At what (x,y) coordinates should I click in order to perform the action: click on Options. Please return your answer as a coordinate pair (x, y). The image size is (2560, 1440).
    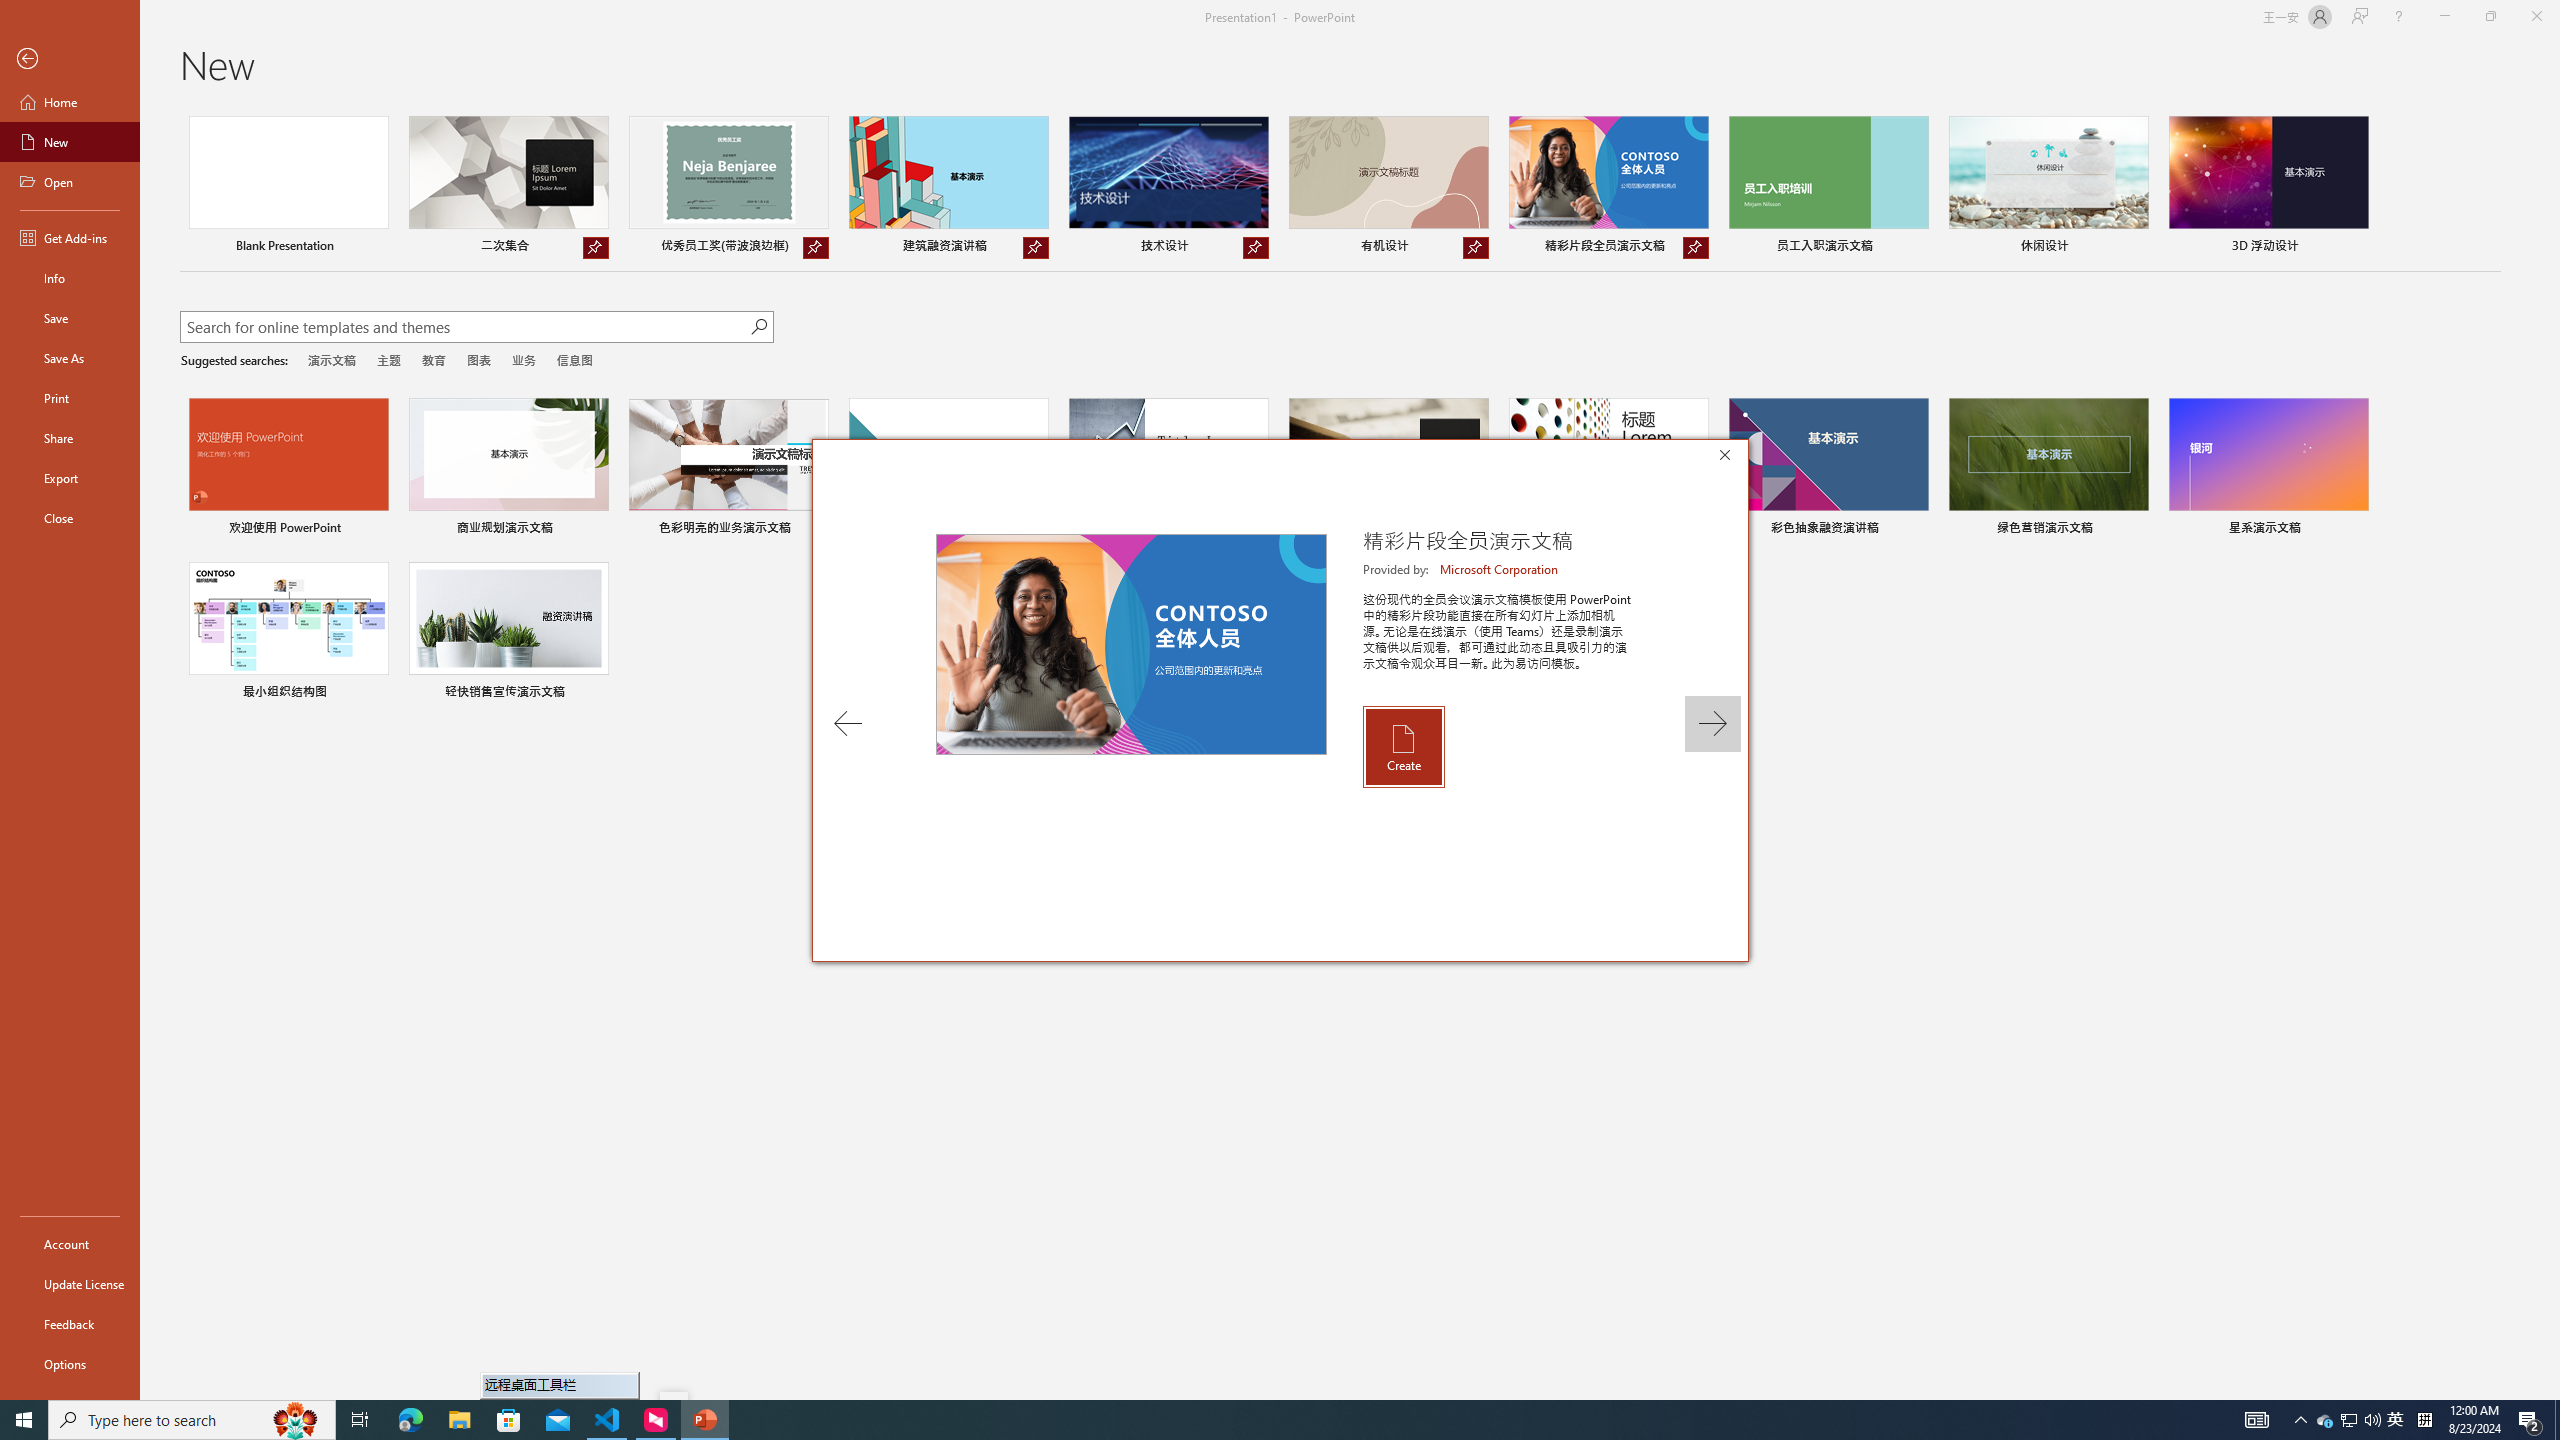
    Looking at the image, I should click on (70, 1363).